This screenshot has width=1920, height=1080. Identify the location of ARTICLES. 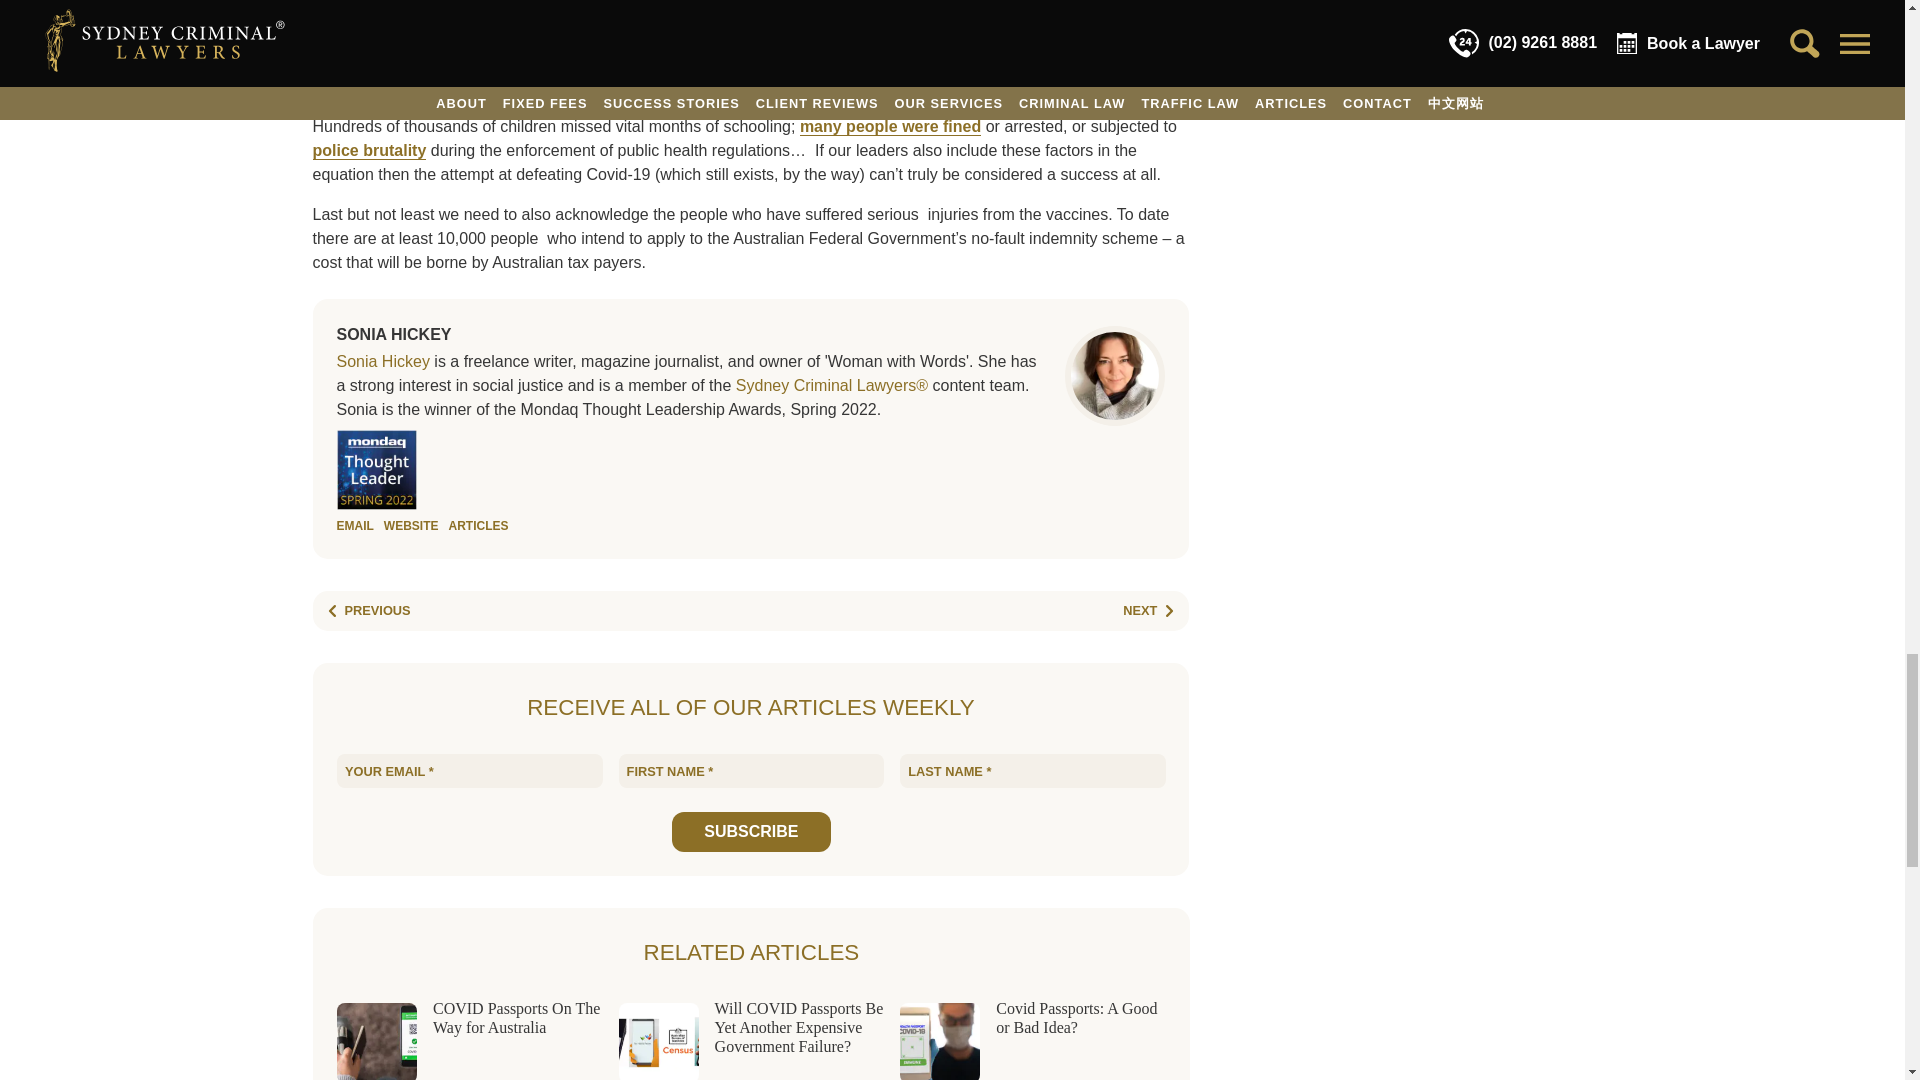
(478, 526).